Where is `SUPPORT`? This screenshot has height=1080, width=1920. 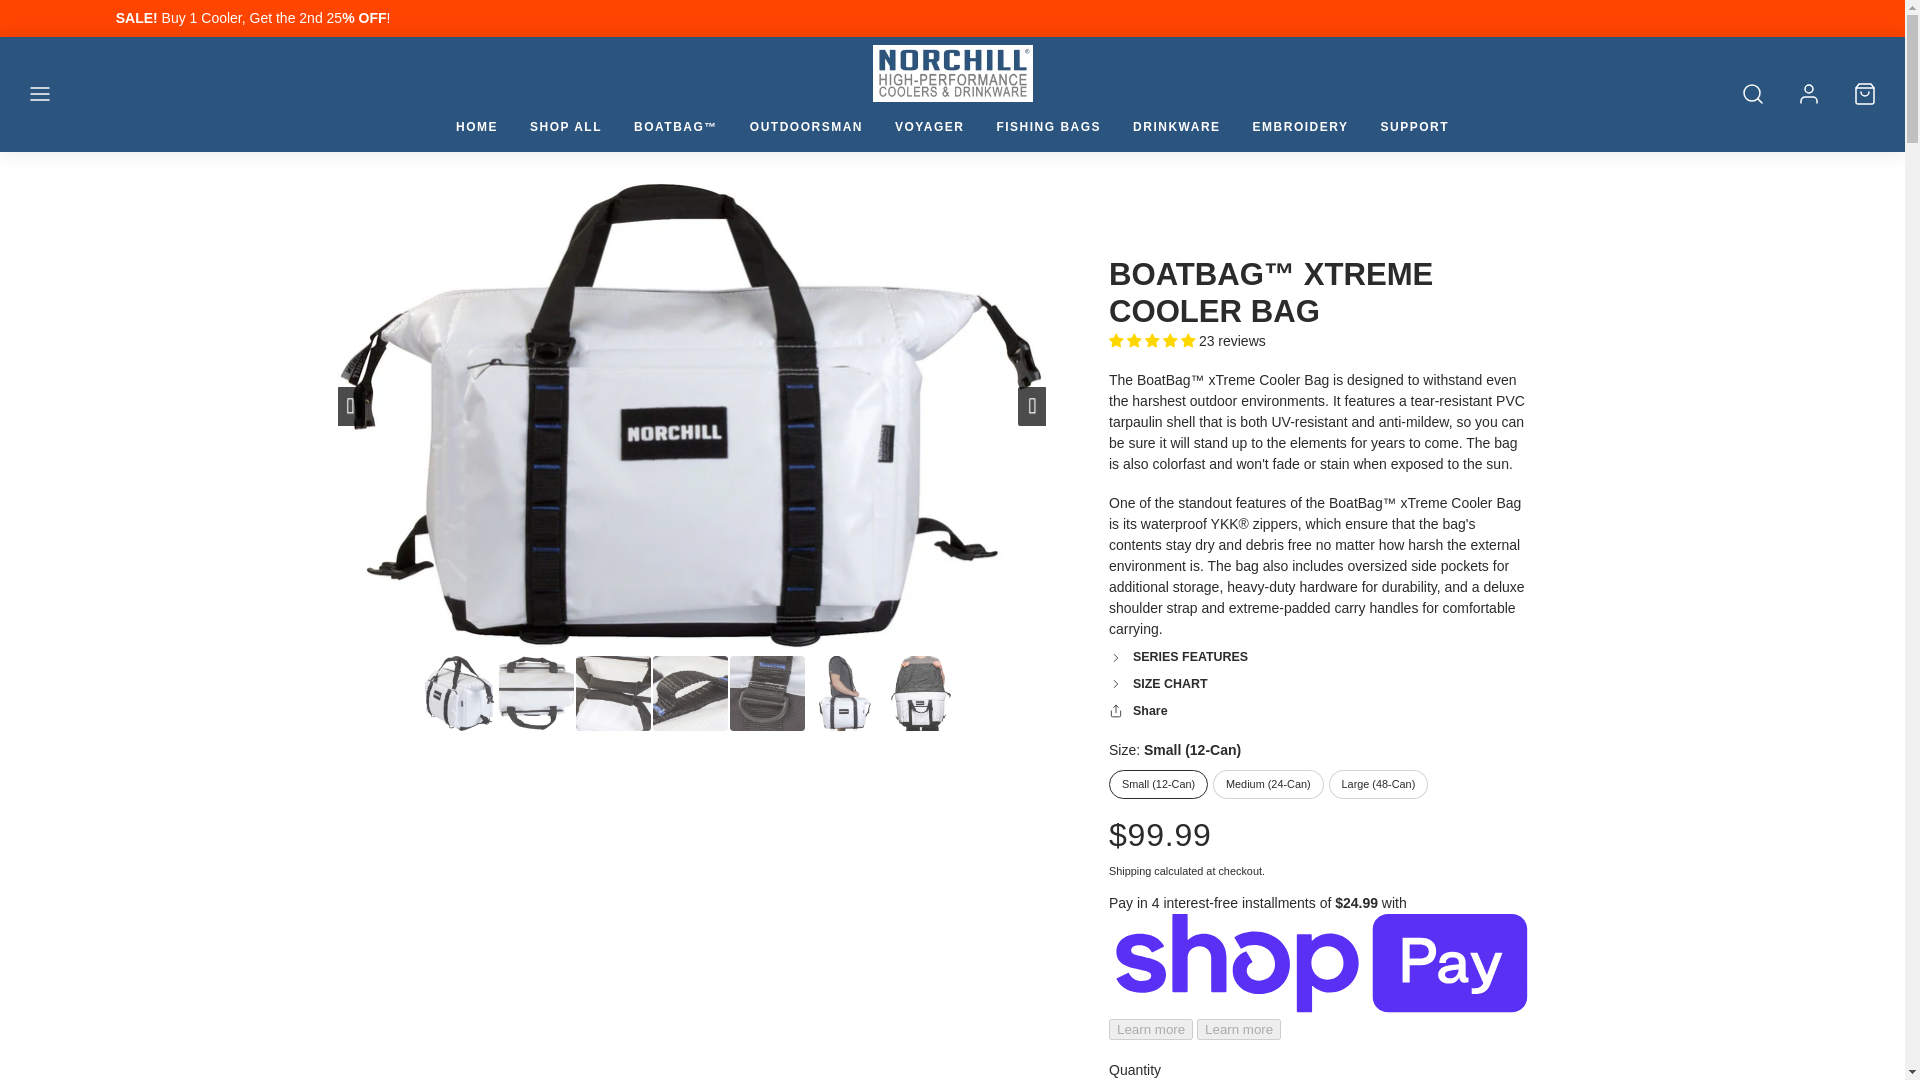 SUPPORT is located at coordinates (1414, 126).